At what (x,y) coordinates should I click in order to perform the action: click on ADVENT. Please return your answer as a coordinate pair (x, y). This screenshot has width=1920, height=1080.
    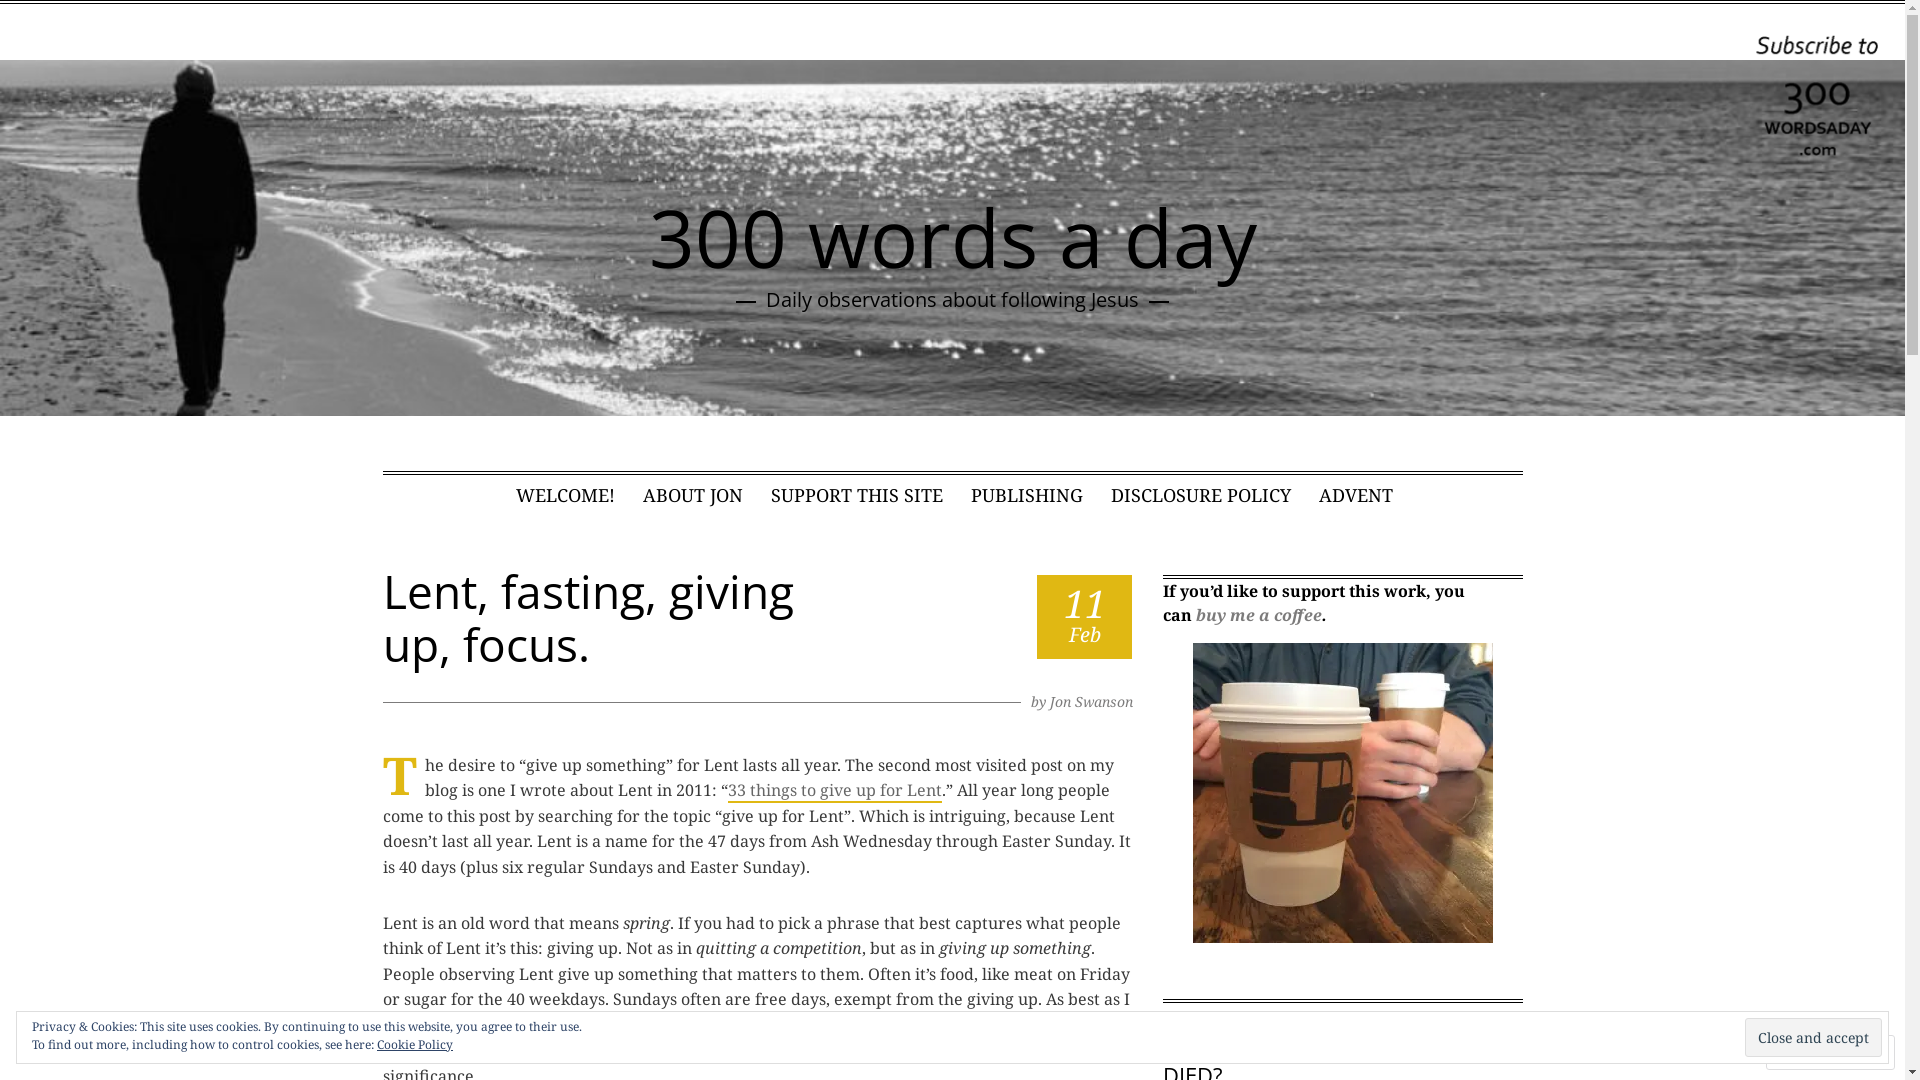
    Looking at the image, I should click on (1356, 495).